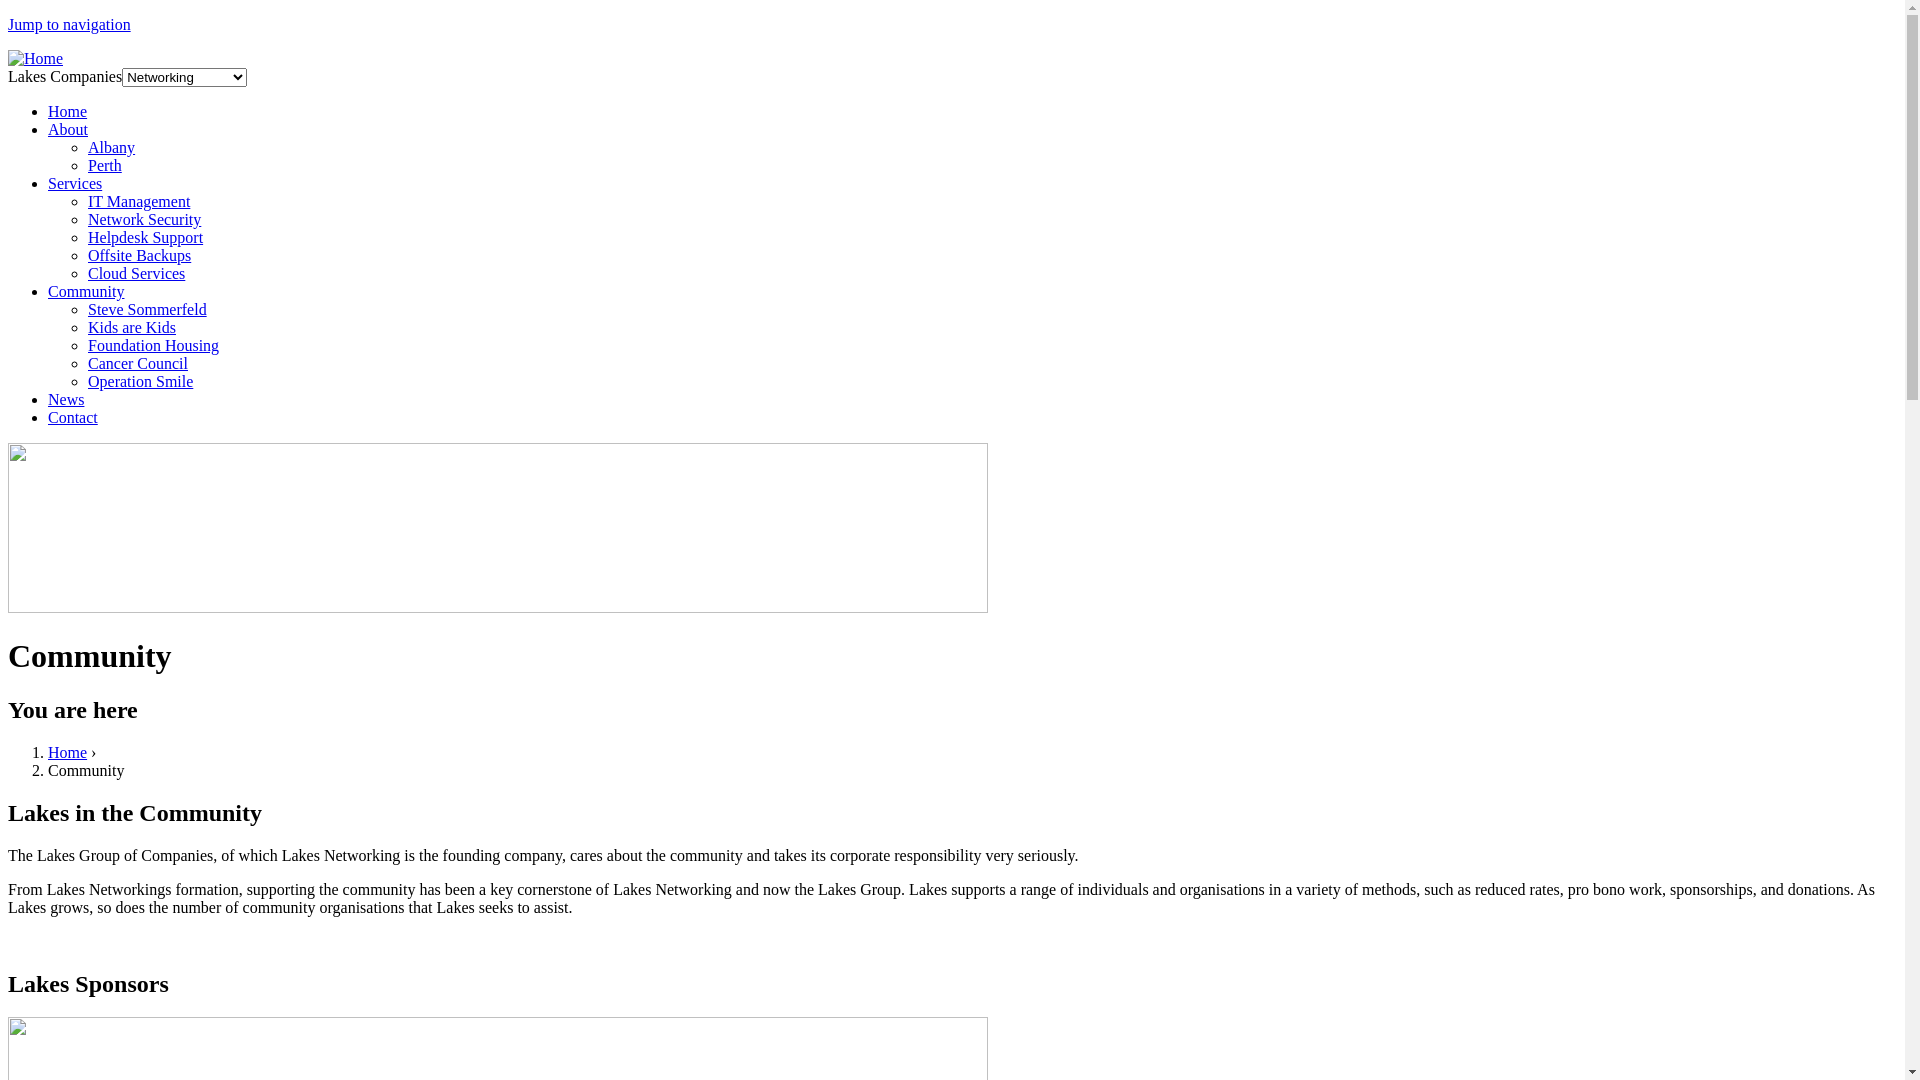  What do you see at coordinates (68, 130) in the screenshot?
I see `About` at bounding box center [68, 130].